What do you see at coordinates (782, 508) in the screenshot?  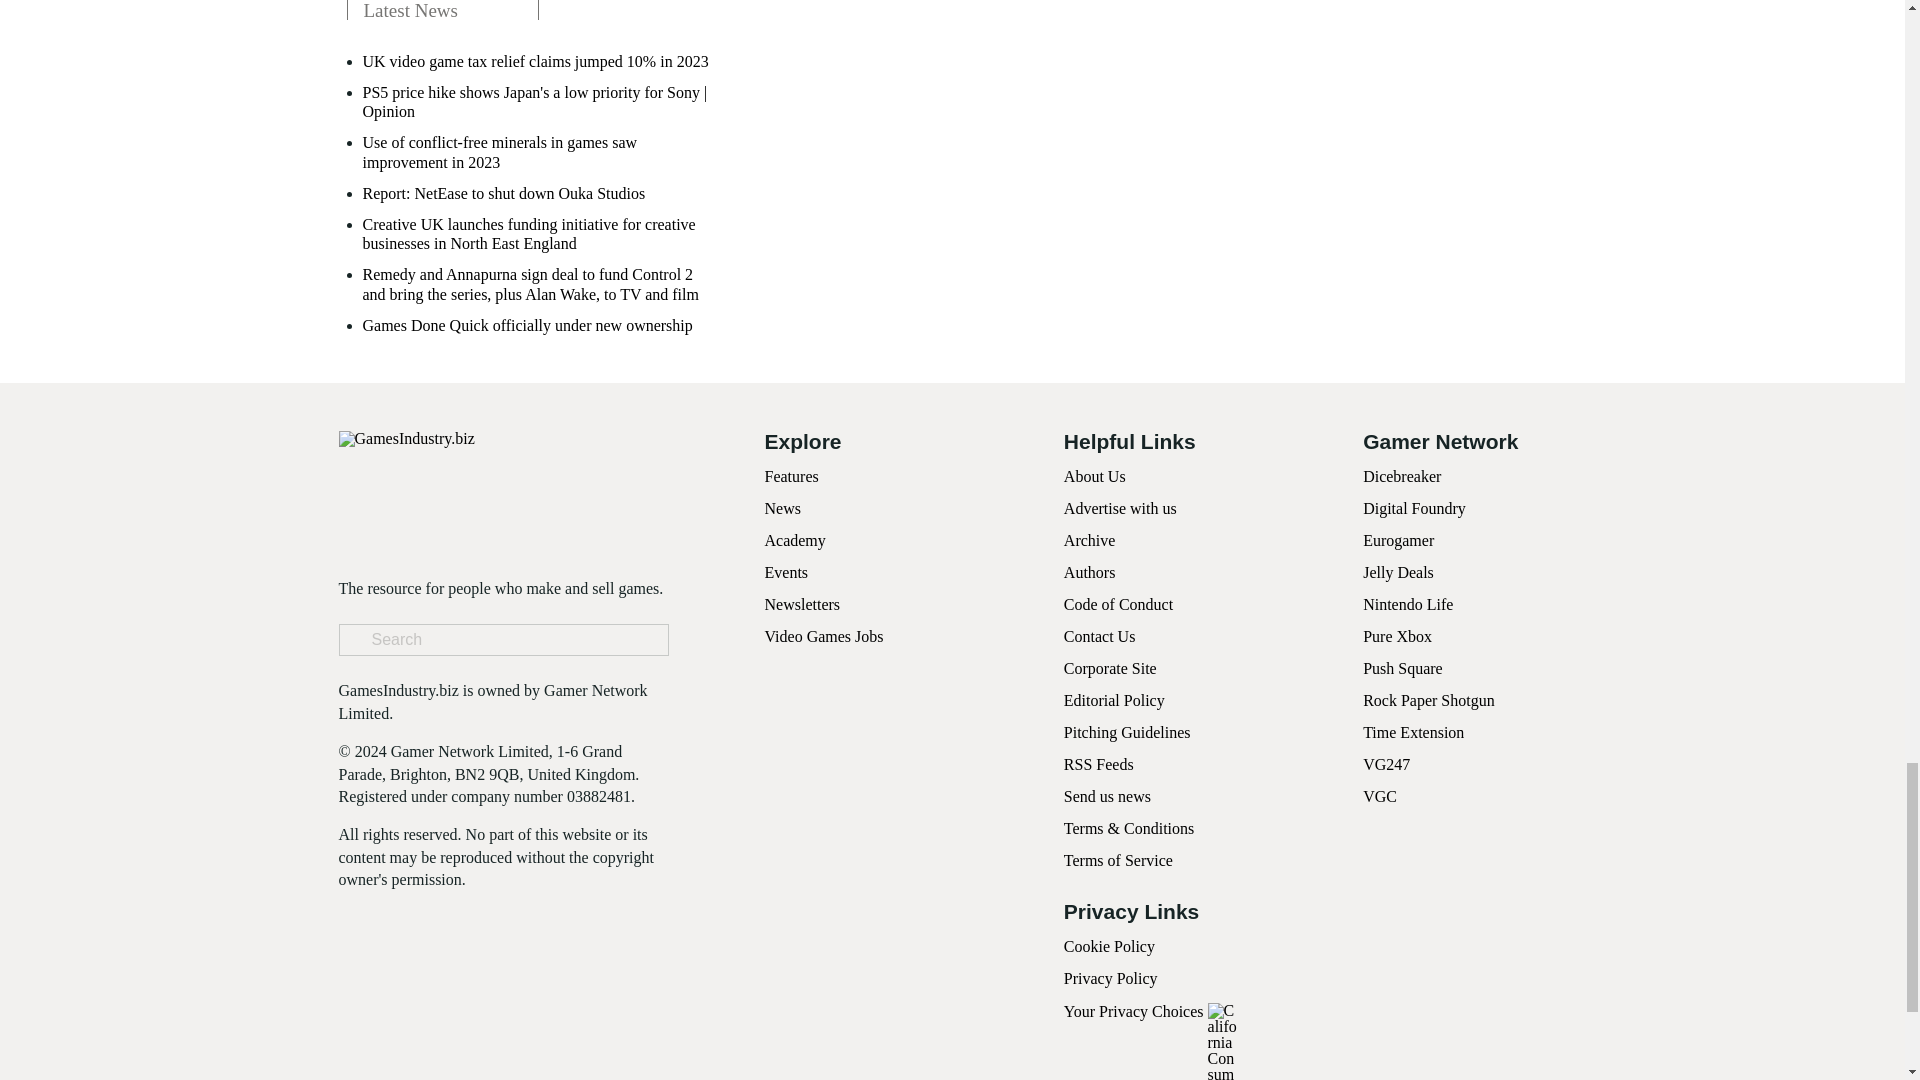 I see `News` at bounding box center [782, 508].